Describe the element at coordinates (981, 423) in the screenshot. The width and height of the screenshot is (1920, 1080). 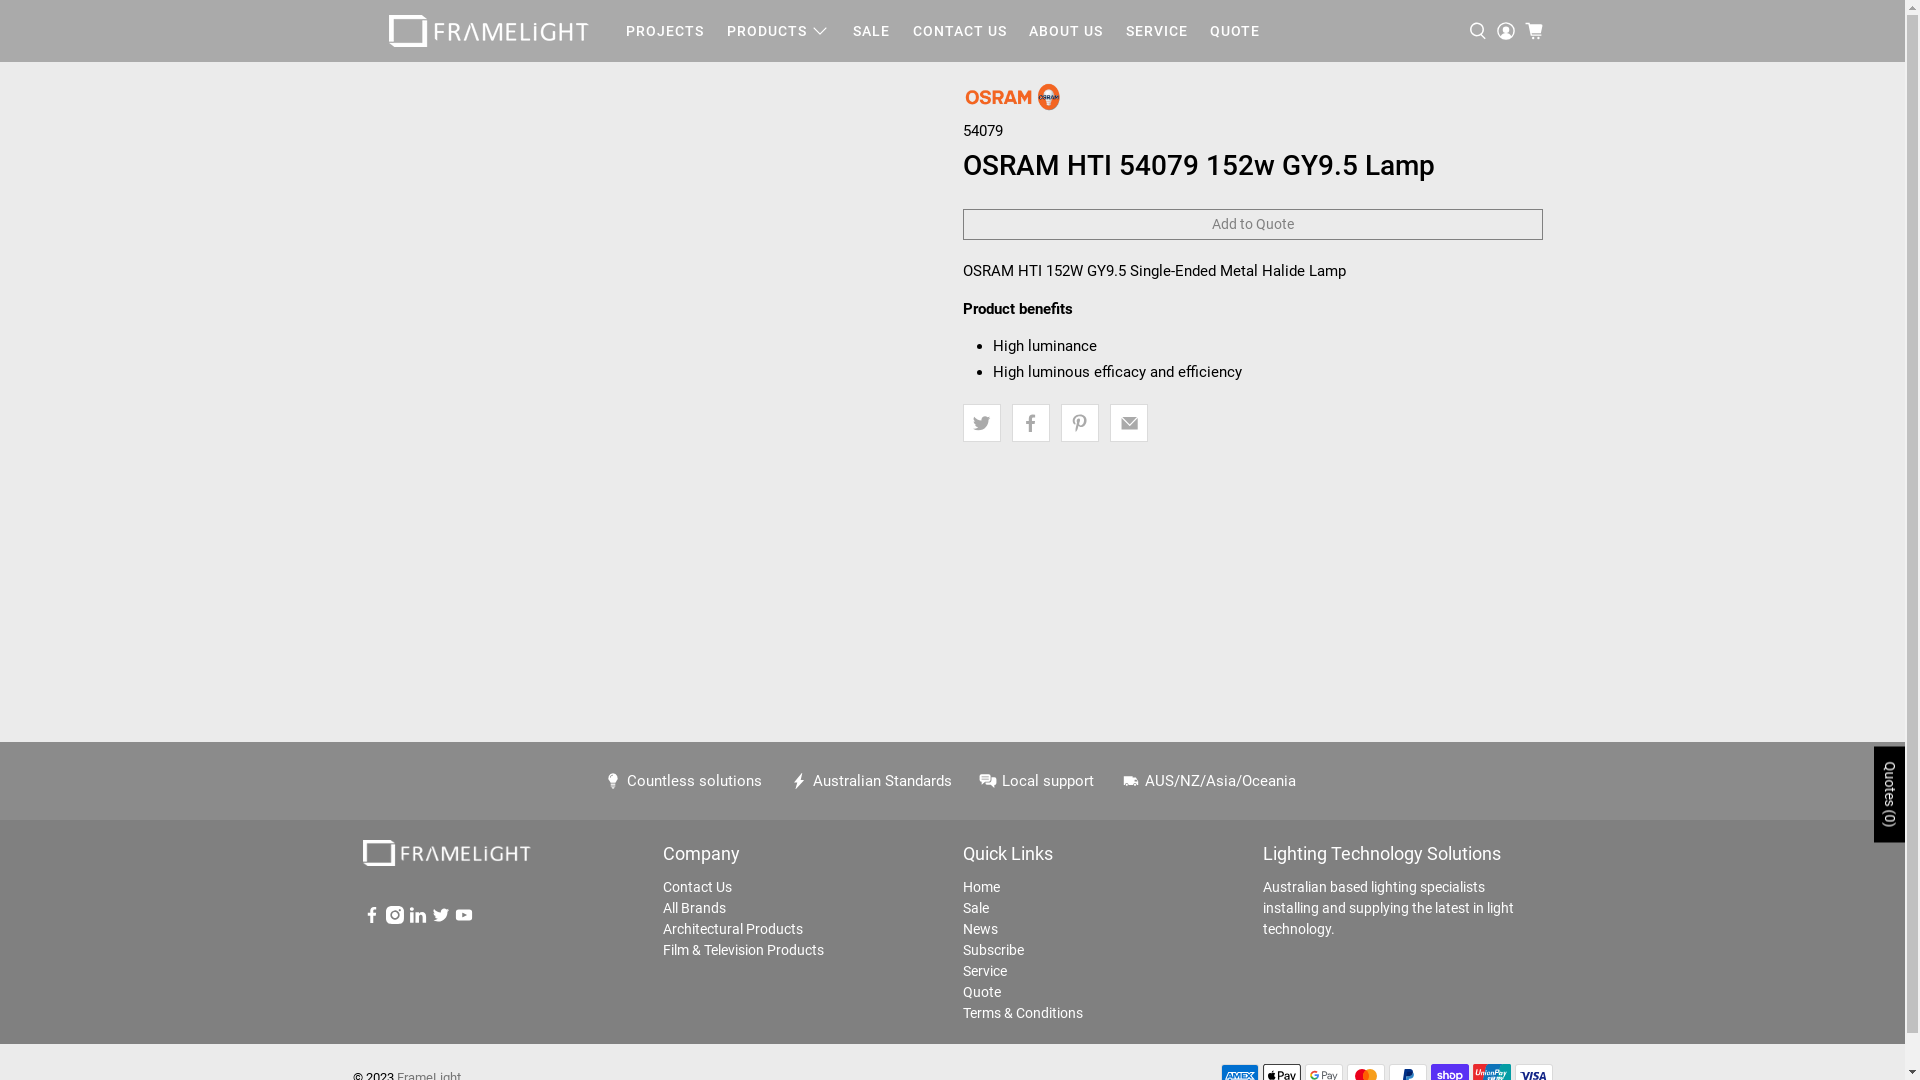
I see `Share this on Twitter` at that location.